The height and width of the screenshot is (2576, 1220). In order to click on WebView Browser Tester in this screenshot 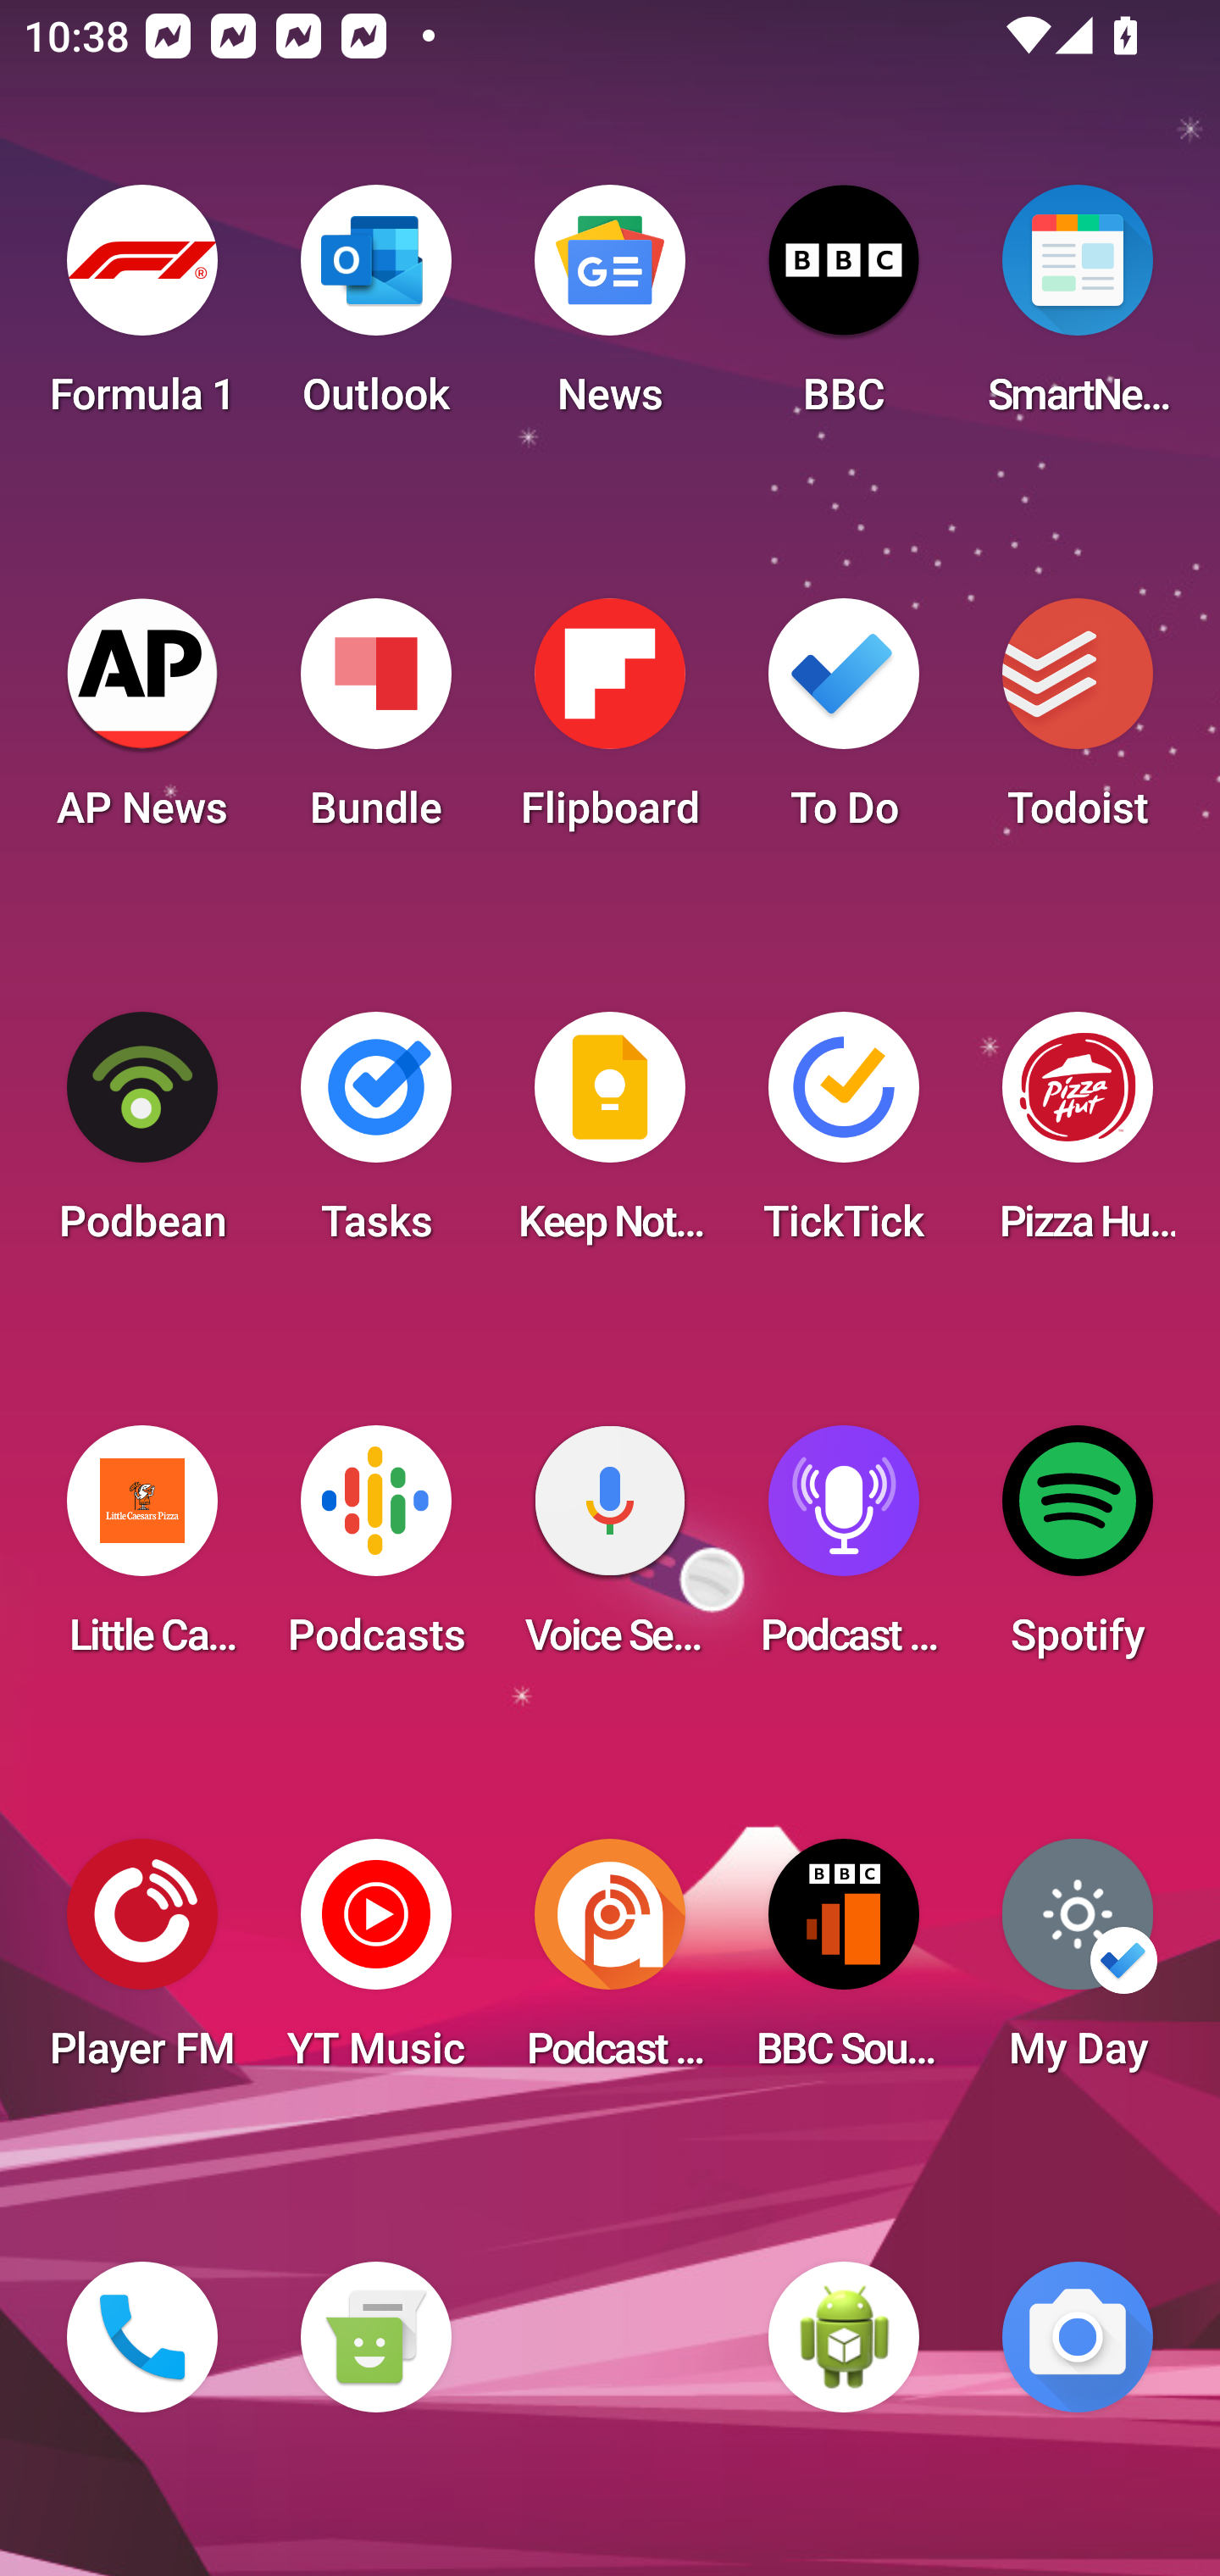, I will do `click(844, 2337)`.